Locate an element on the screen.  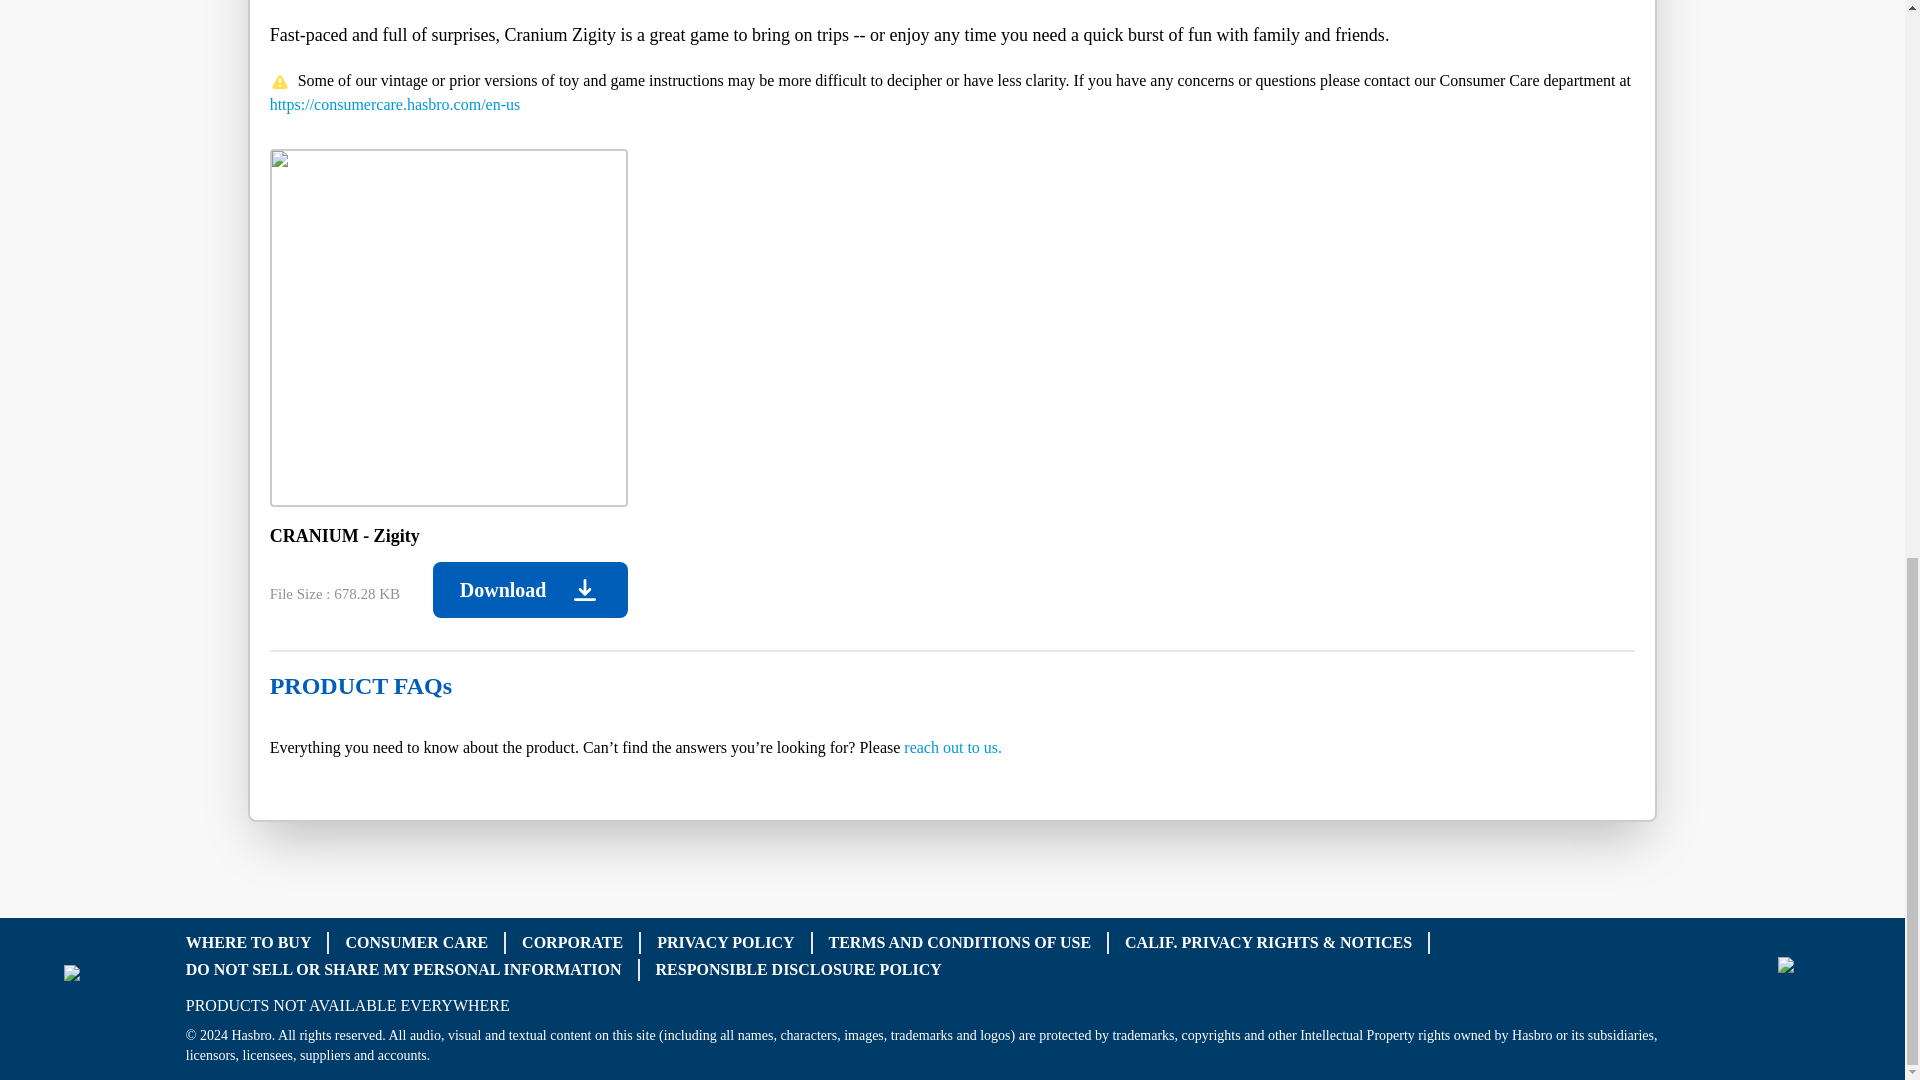
CORPORATE is located at coordinates (572, 942).